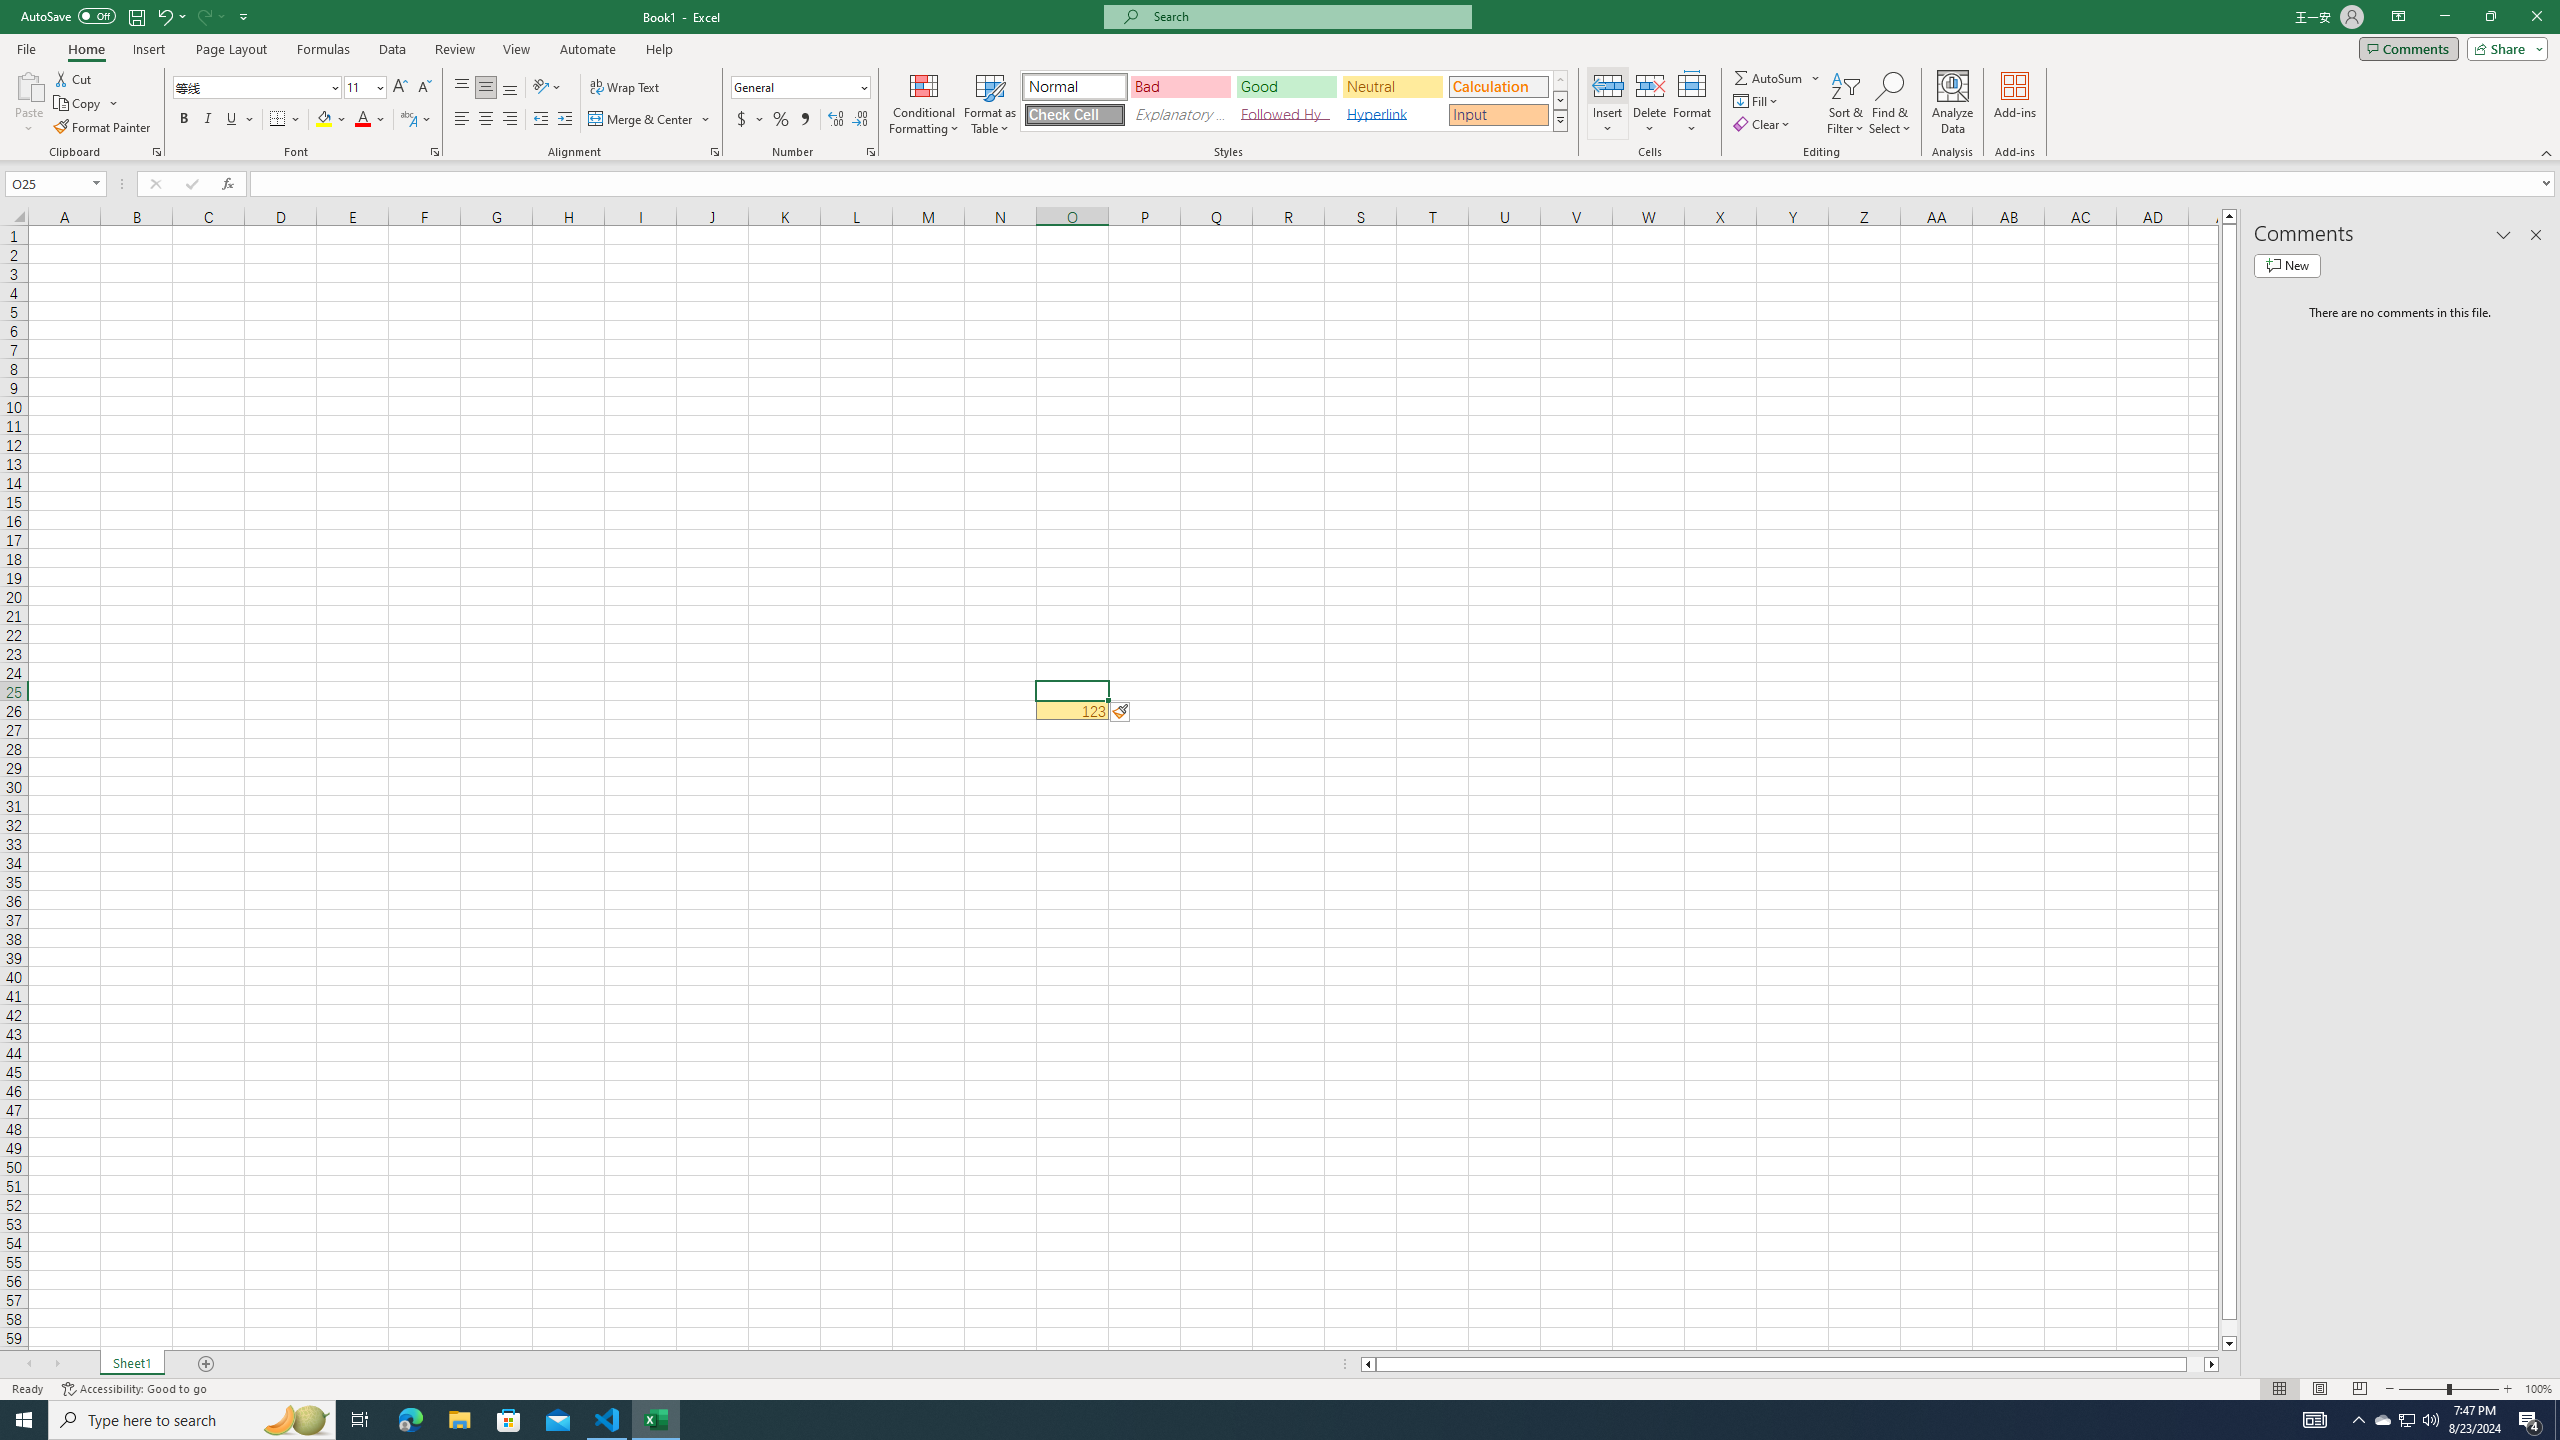 The image size is (2560, 1440). What do you see at coordinates (588, 49) in the screenshot?
I see `Automate` at bounding box center [588, 49].